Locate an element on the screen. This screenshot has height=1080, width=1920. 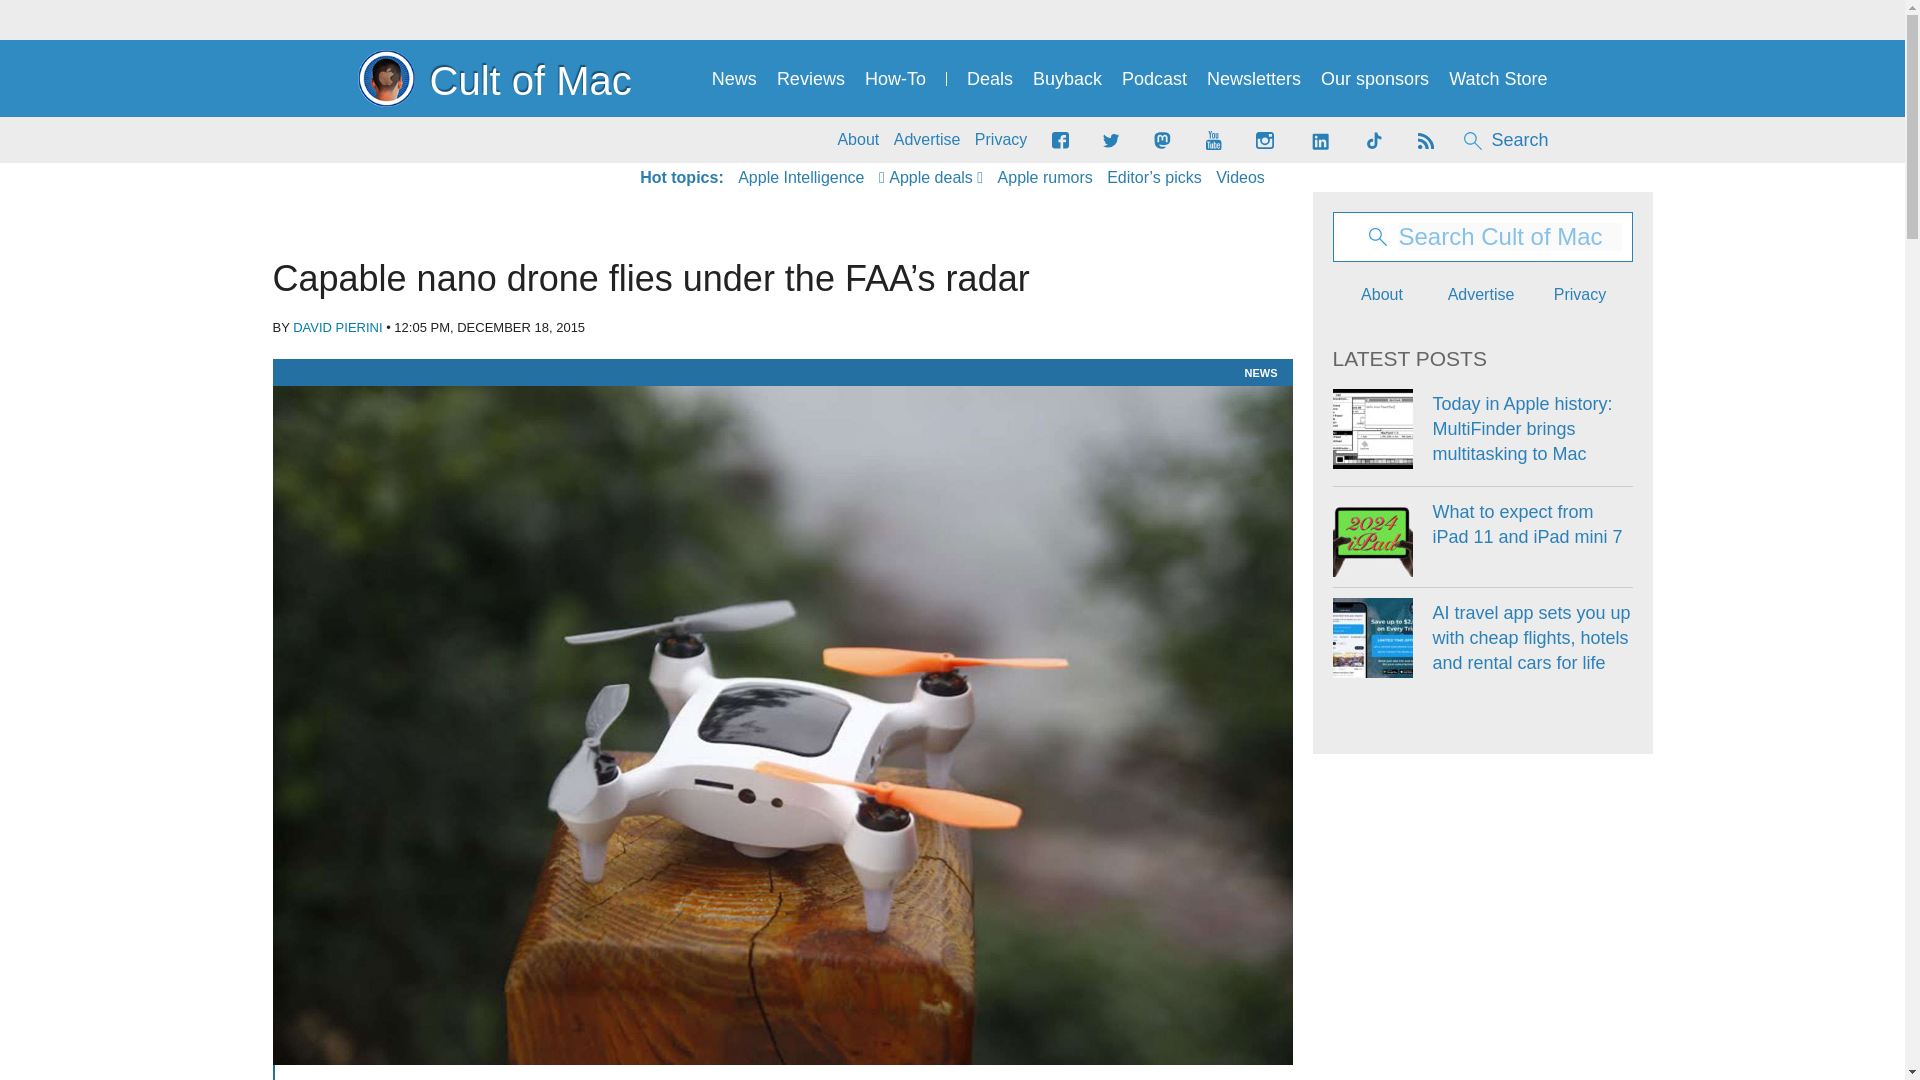
Privacy is located at coordinates (1001, 140).